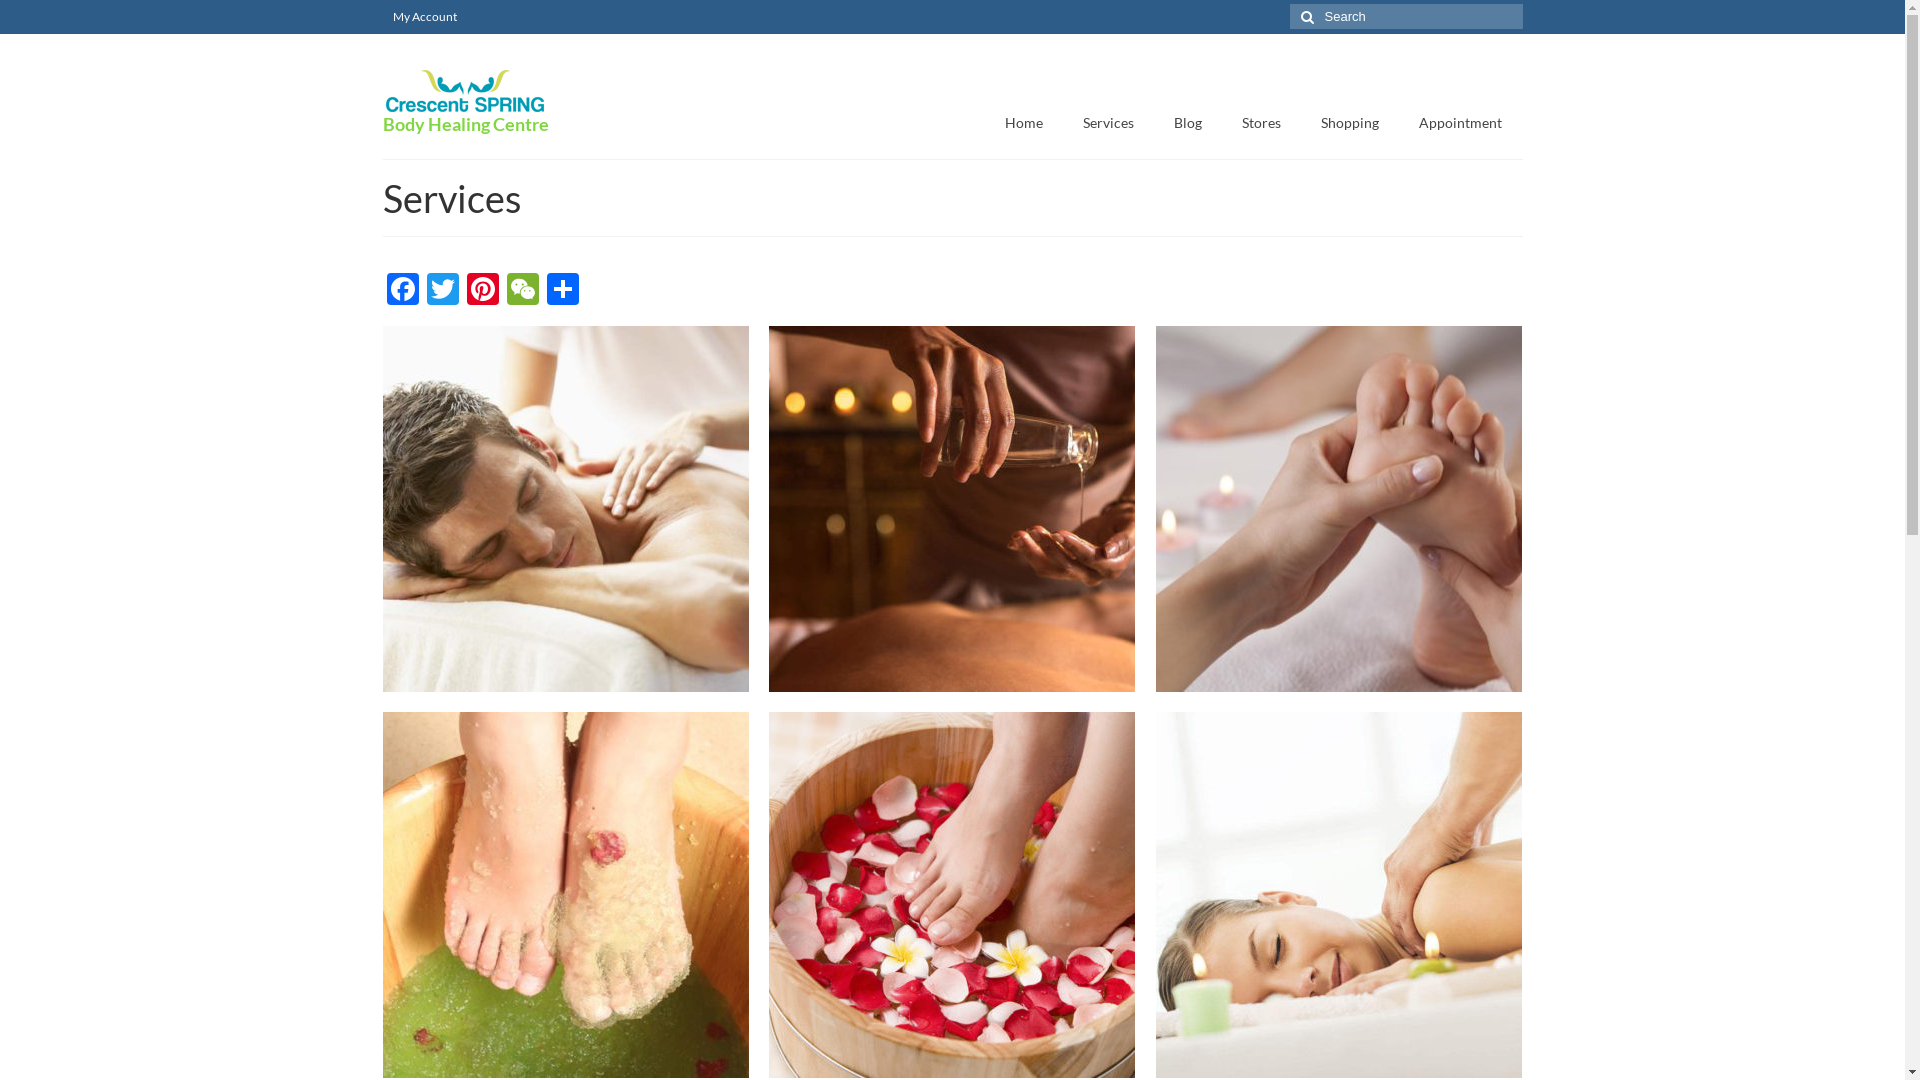  I want to click on My Account, so click(424, 17).